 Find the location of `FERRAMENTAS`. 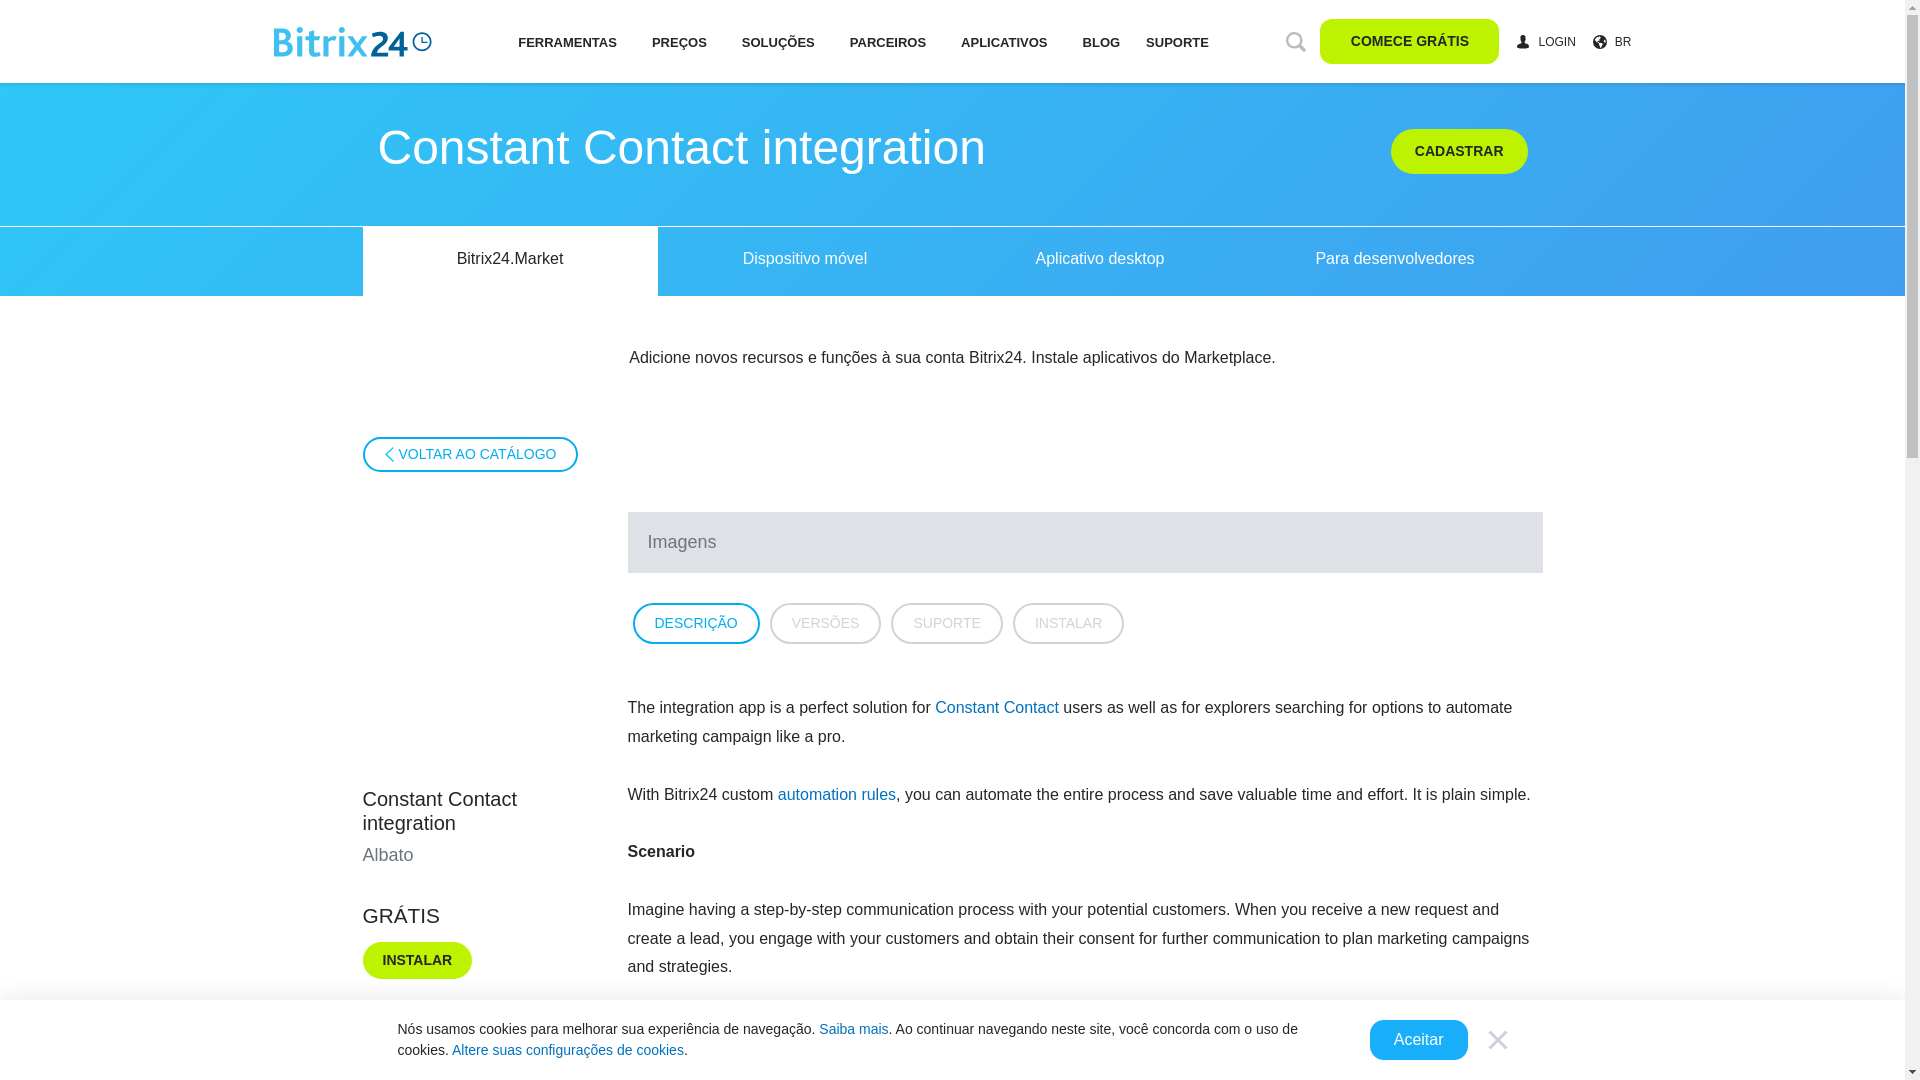

FERRAMENTAS is located at coordinates (567, 41).